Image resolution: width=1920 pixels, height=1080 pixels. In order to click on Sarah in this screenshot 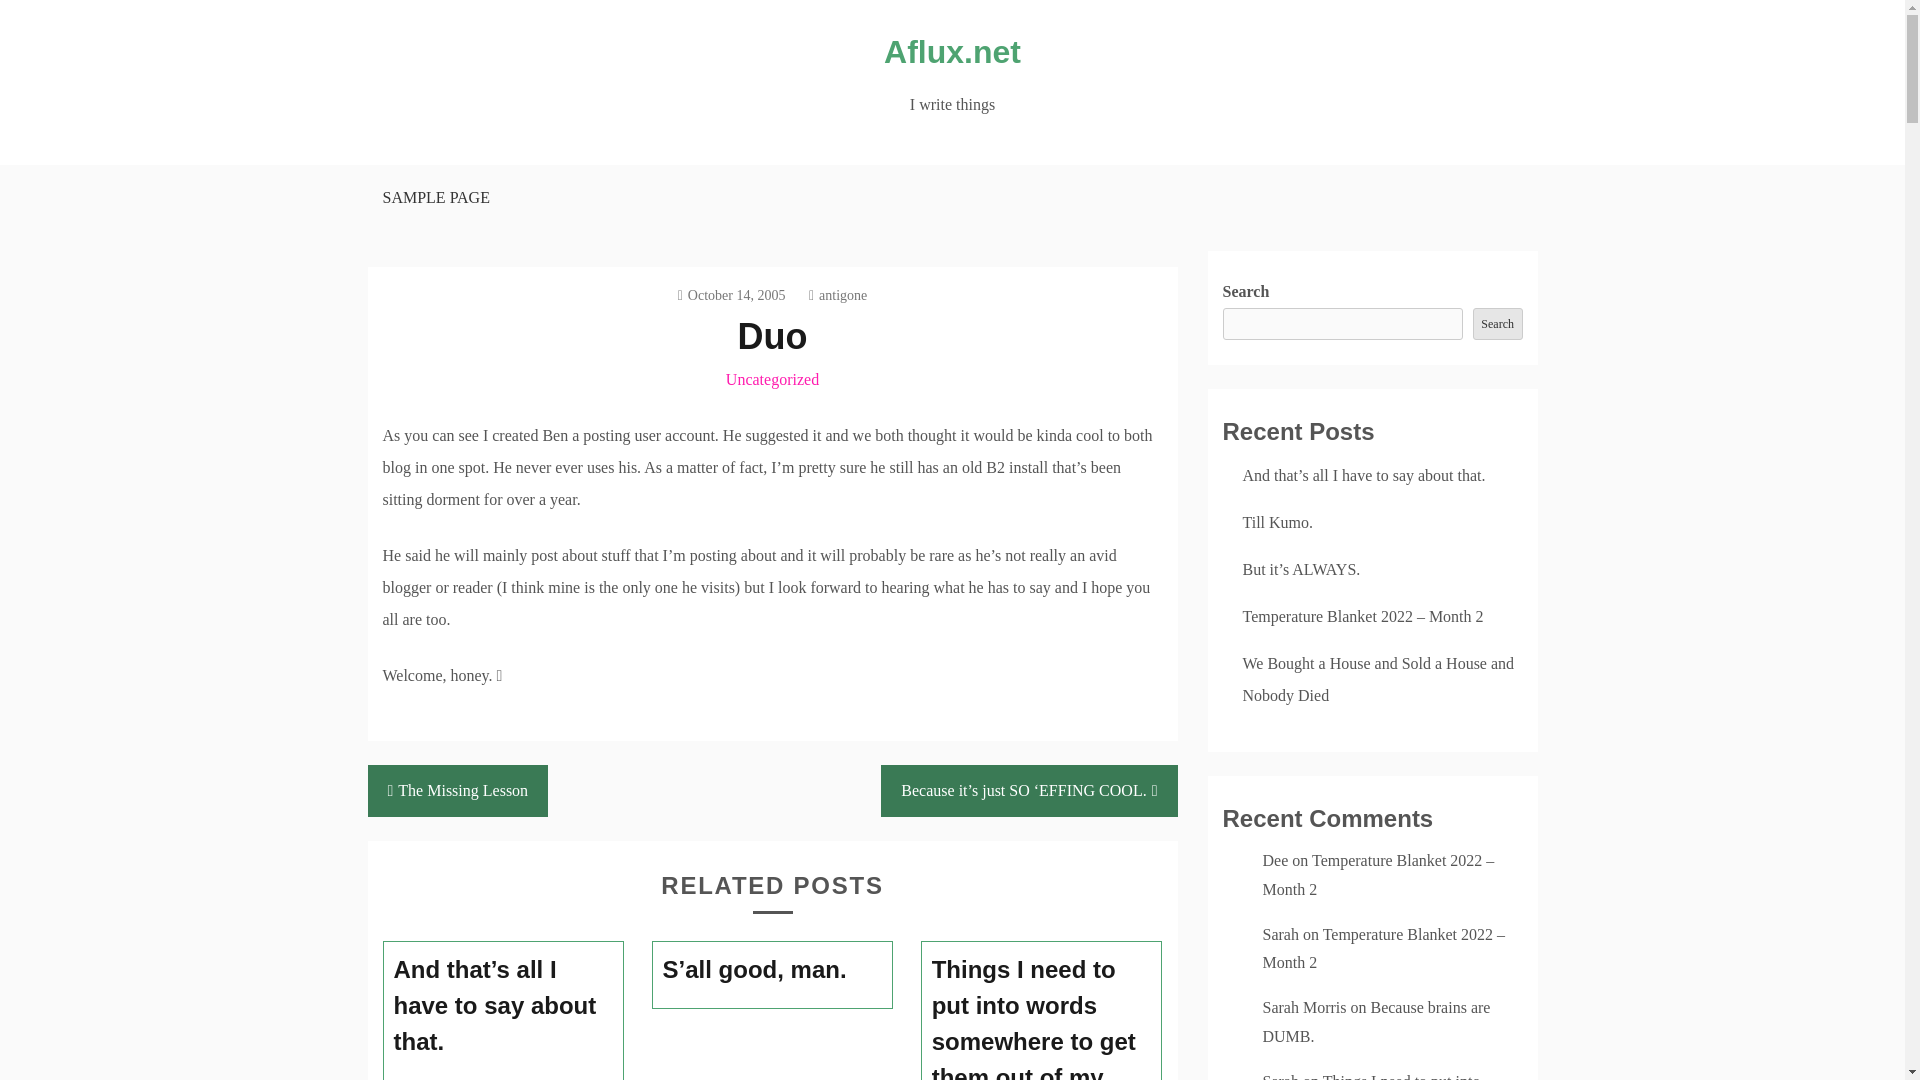, I will do `click(1279, 934)`.